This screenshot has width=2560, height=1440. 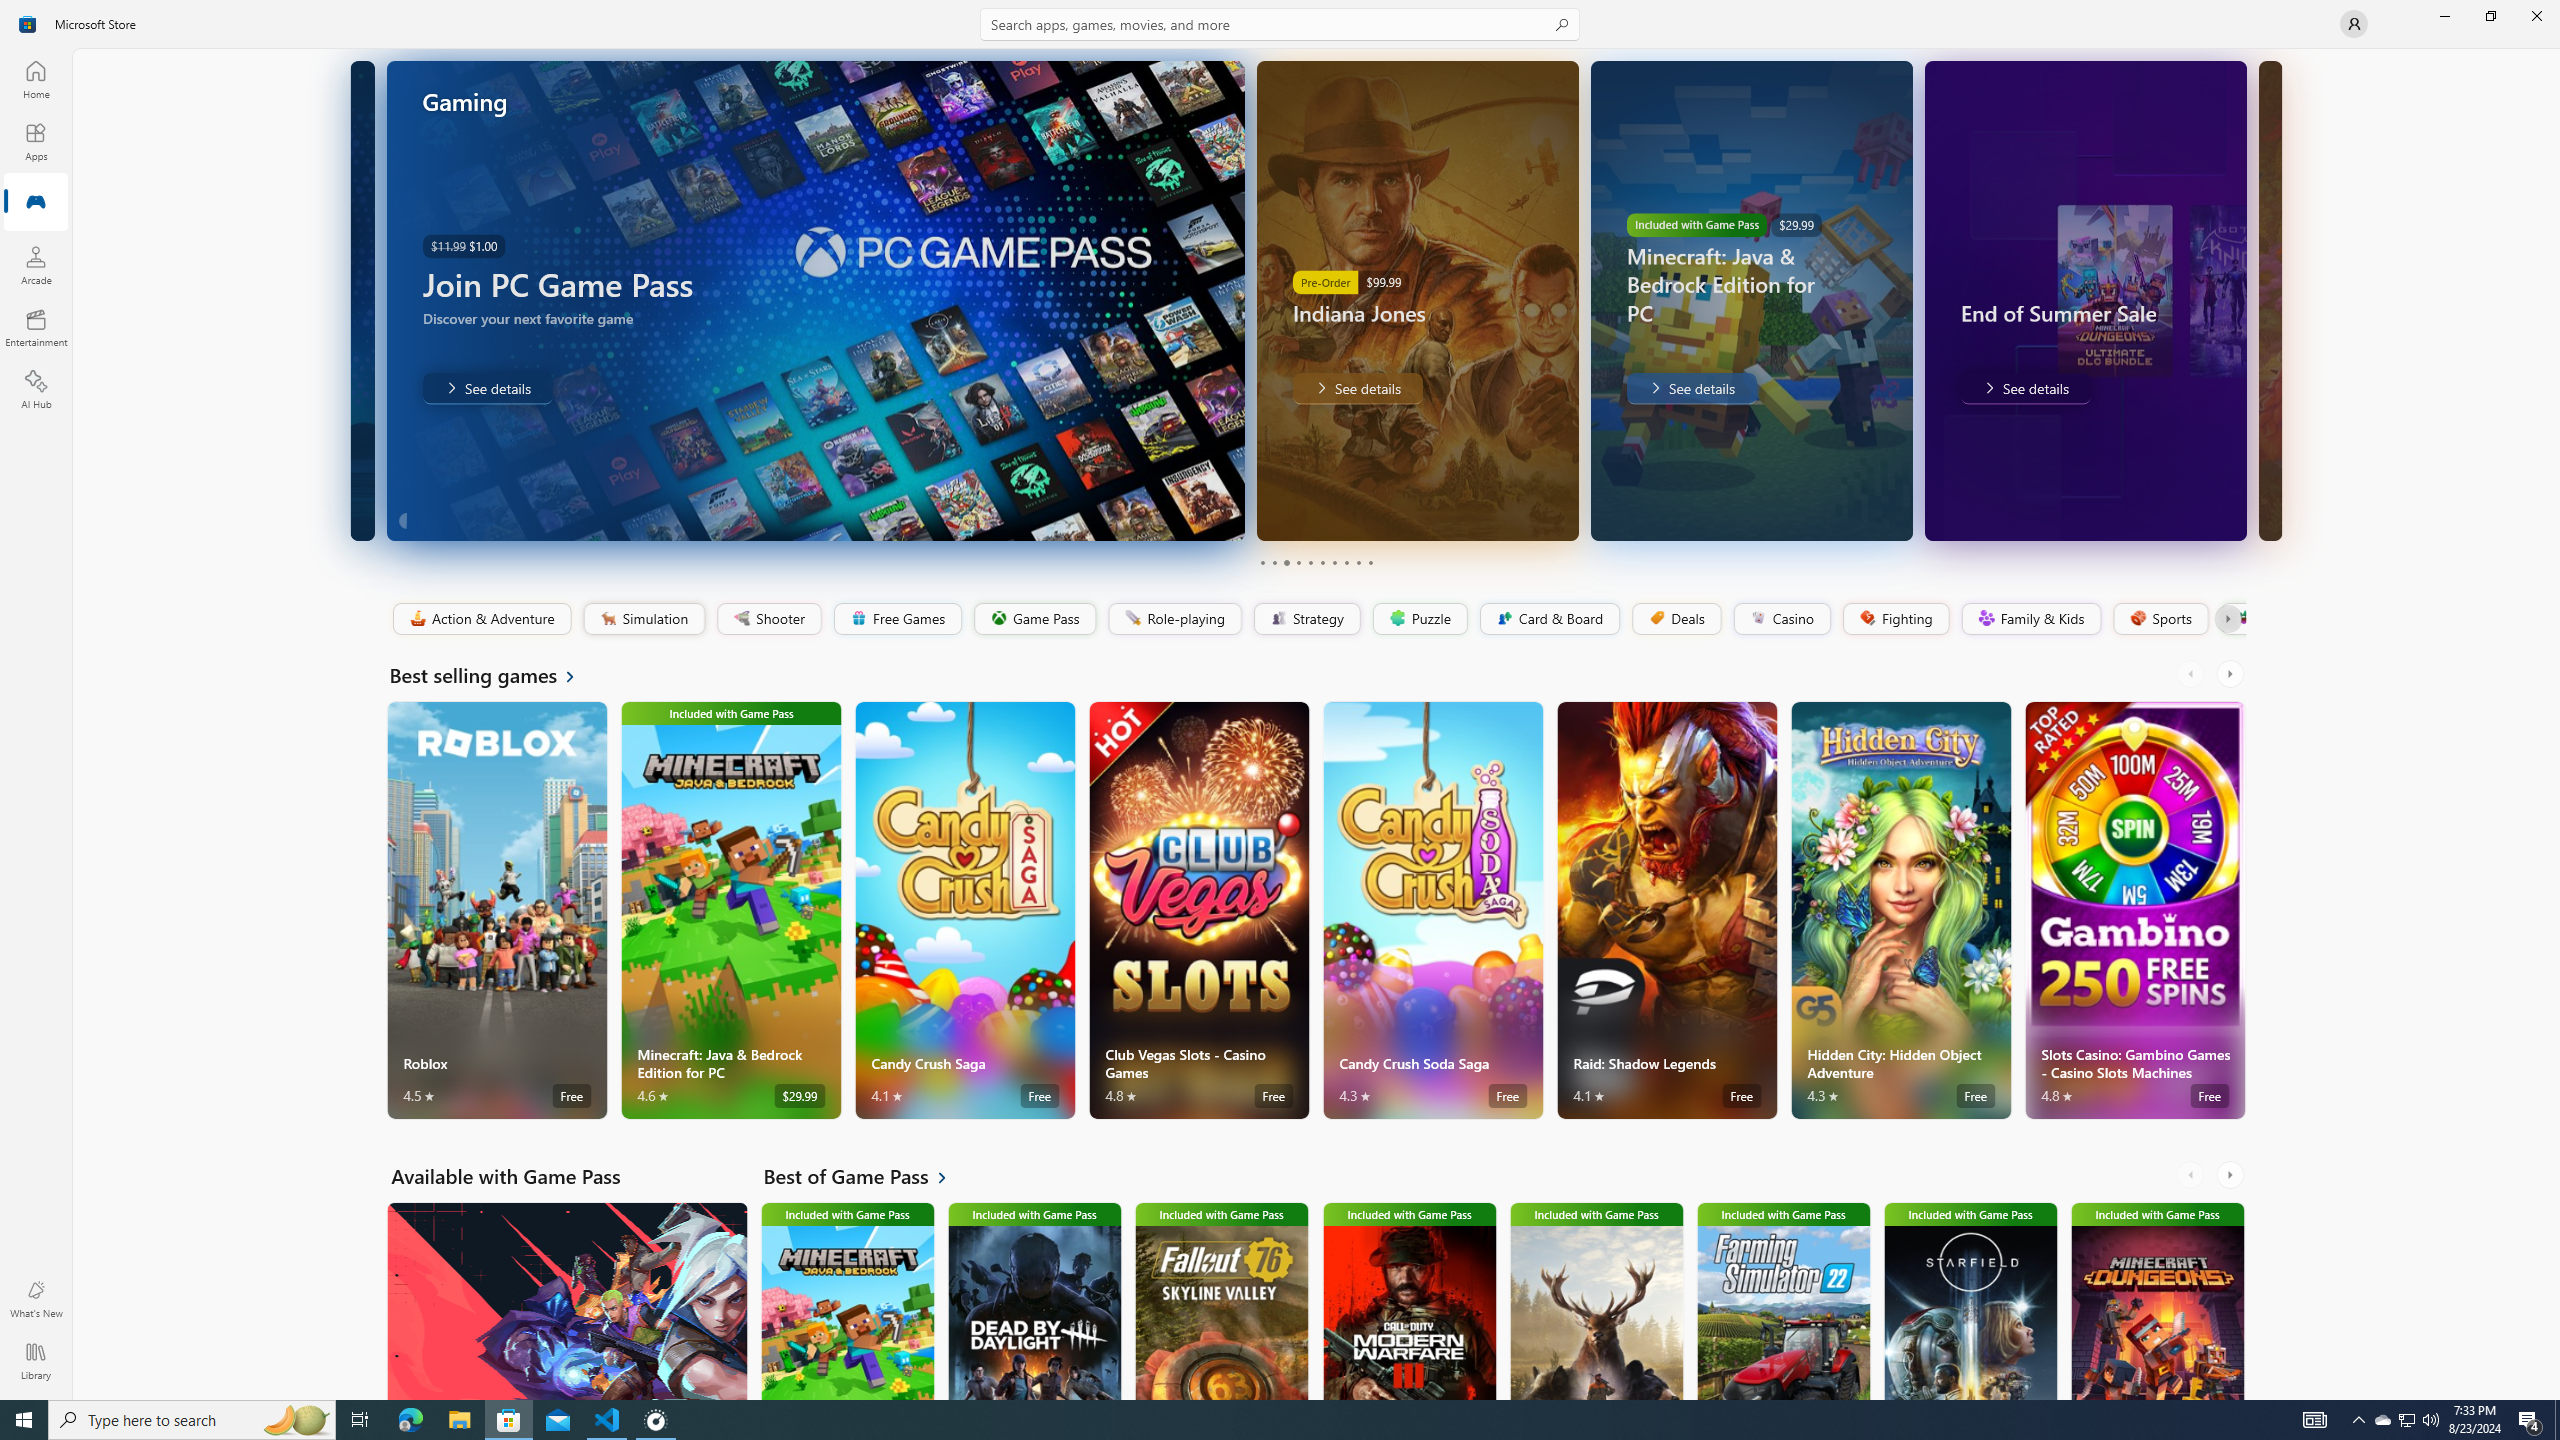 I want to click on Casino, so click(x=1782, y=619).